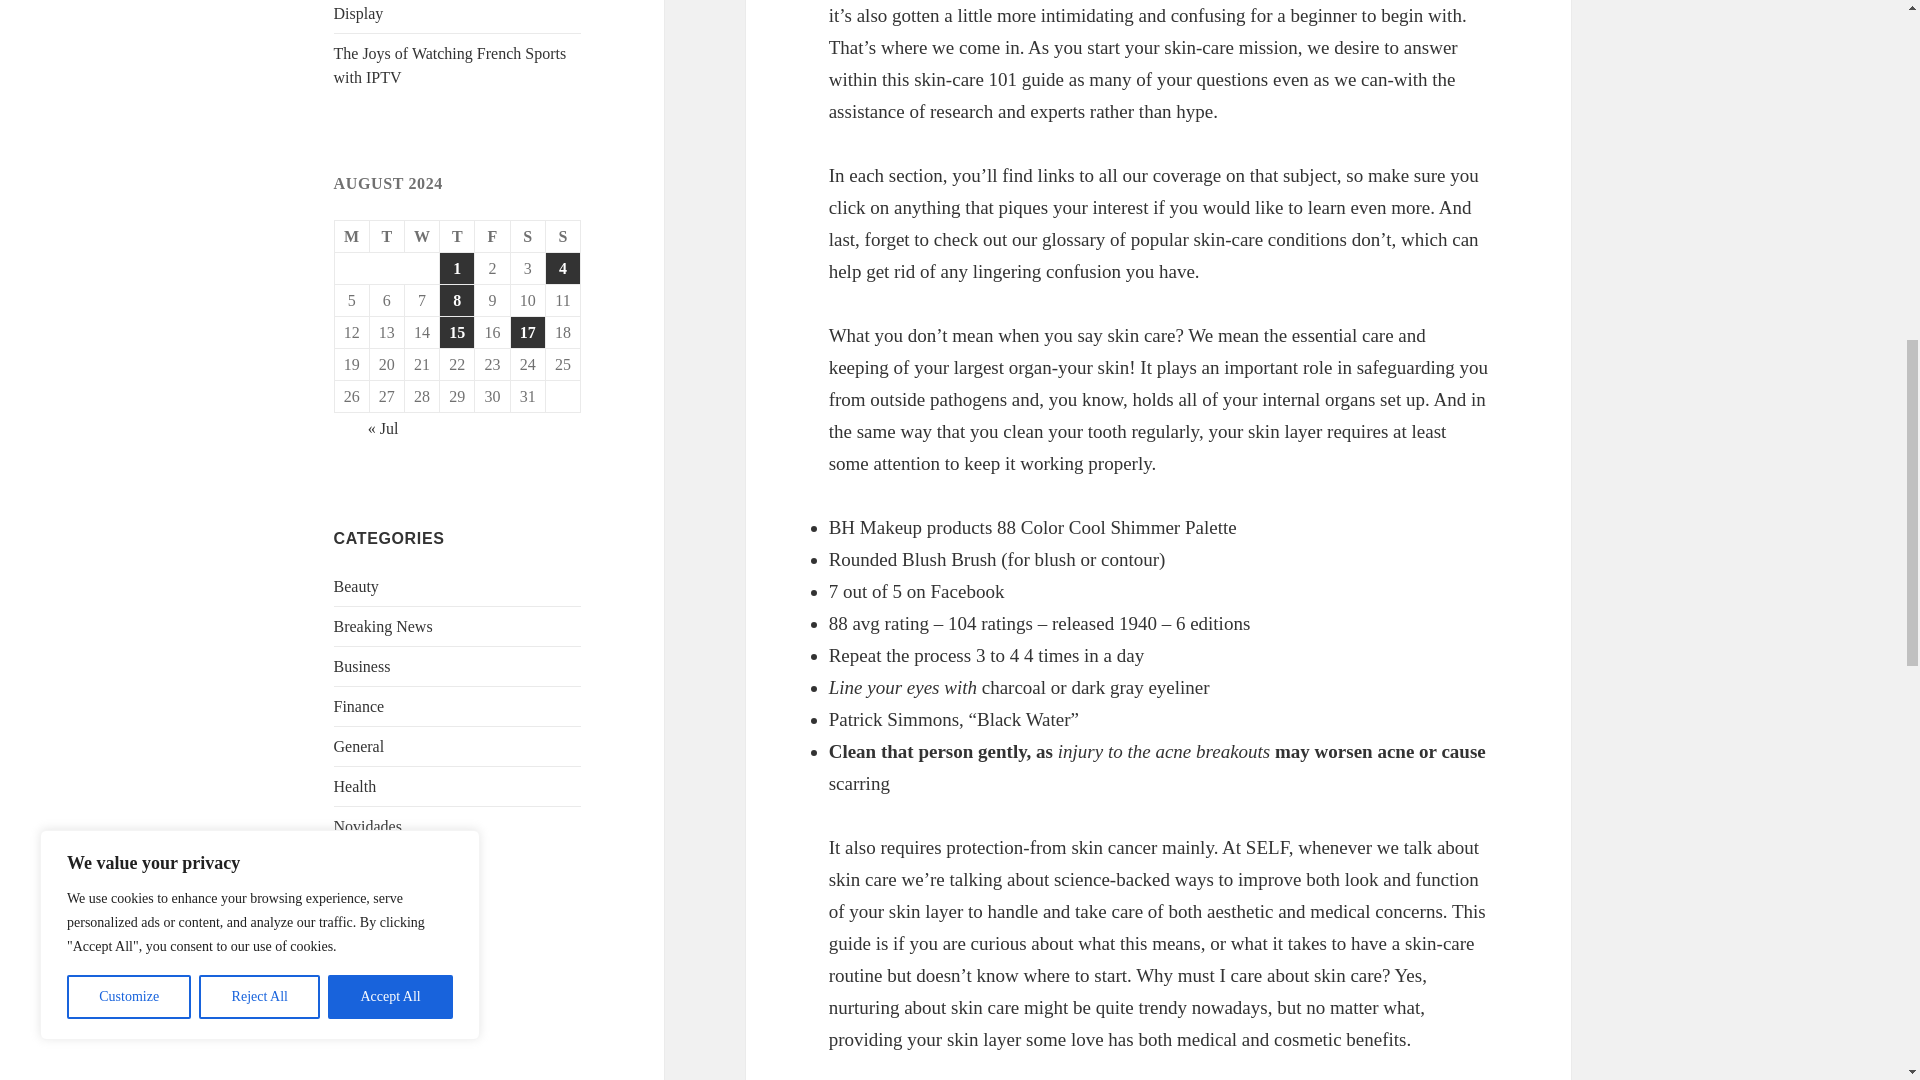 This screenshot has width=1920, height=1080. What do you see at coordinates (456, 300) in the screenshot?
I see `8` at bounding box center [456, 300].